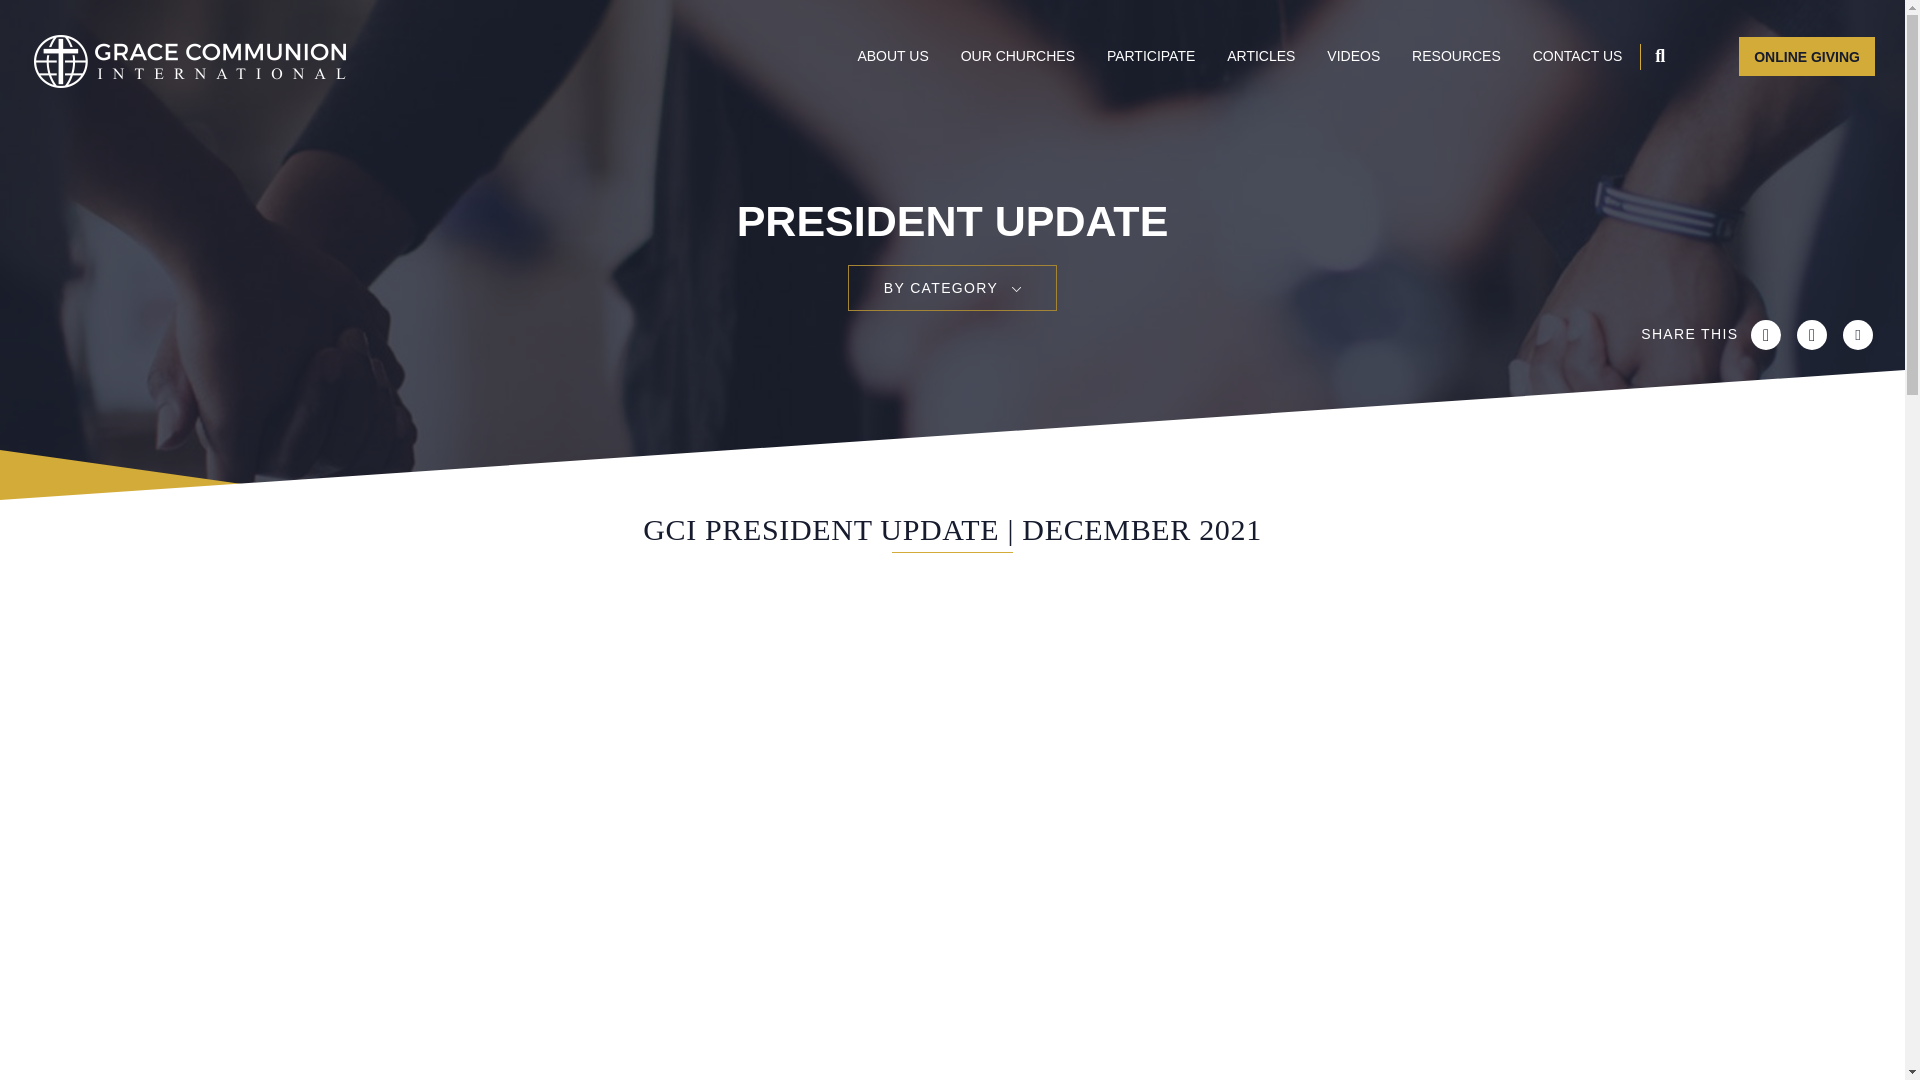 The width and height of the screenshot is (1920, 1080). I want to click on Grace Communion International, so click(190, 60).